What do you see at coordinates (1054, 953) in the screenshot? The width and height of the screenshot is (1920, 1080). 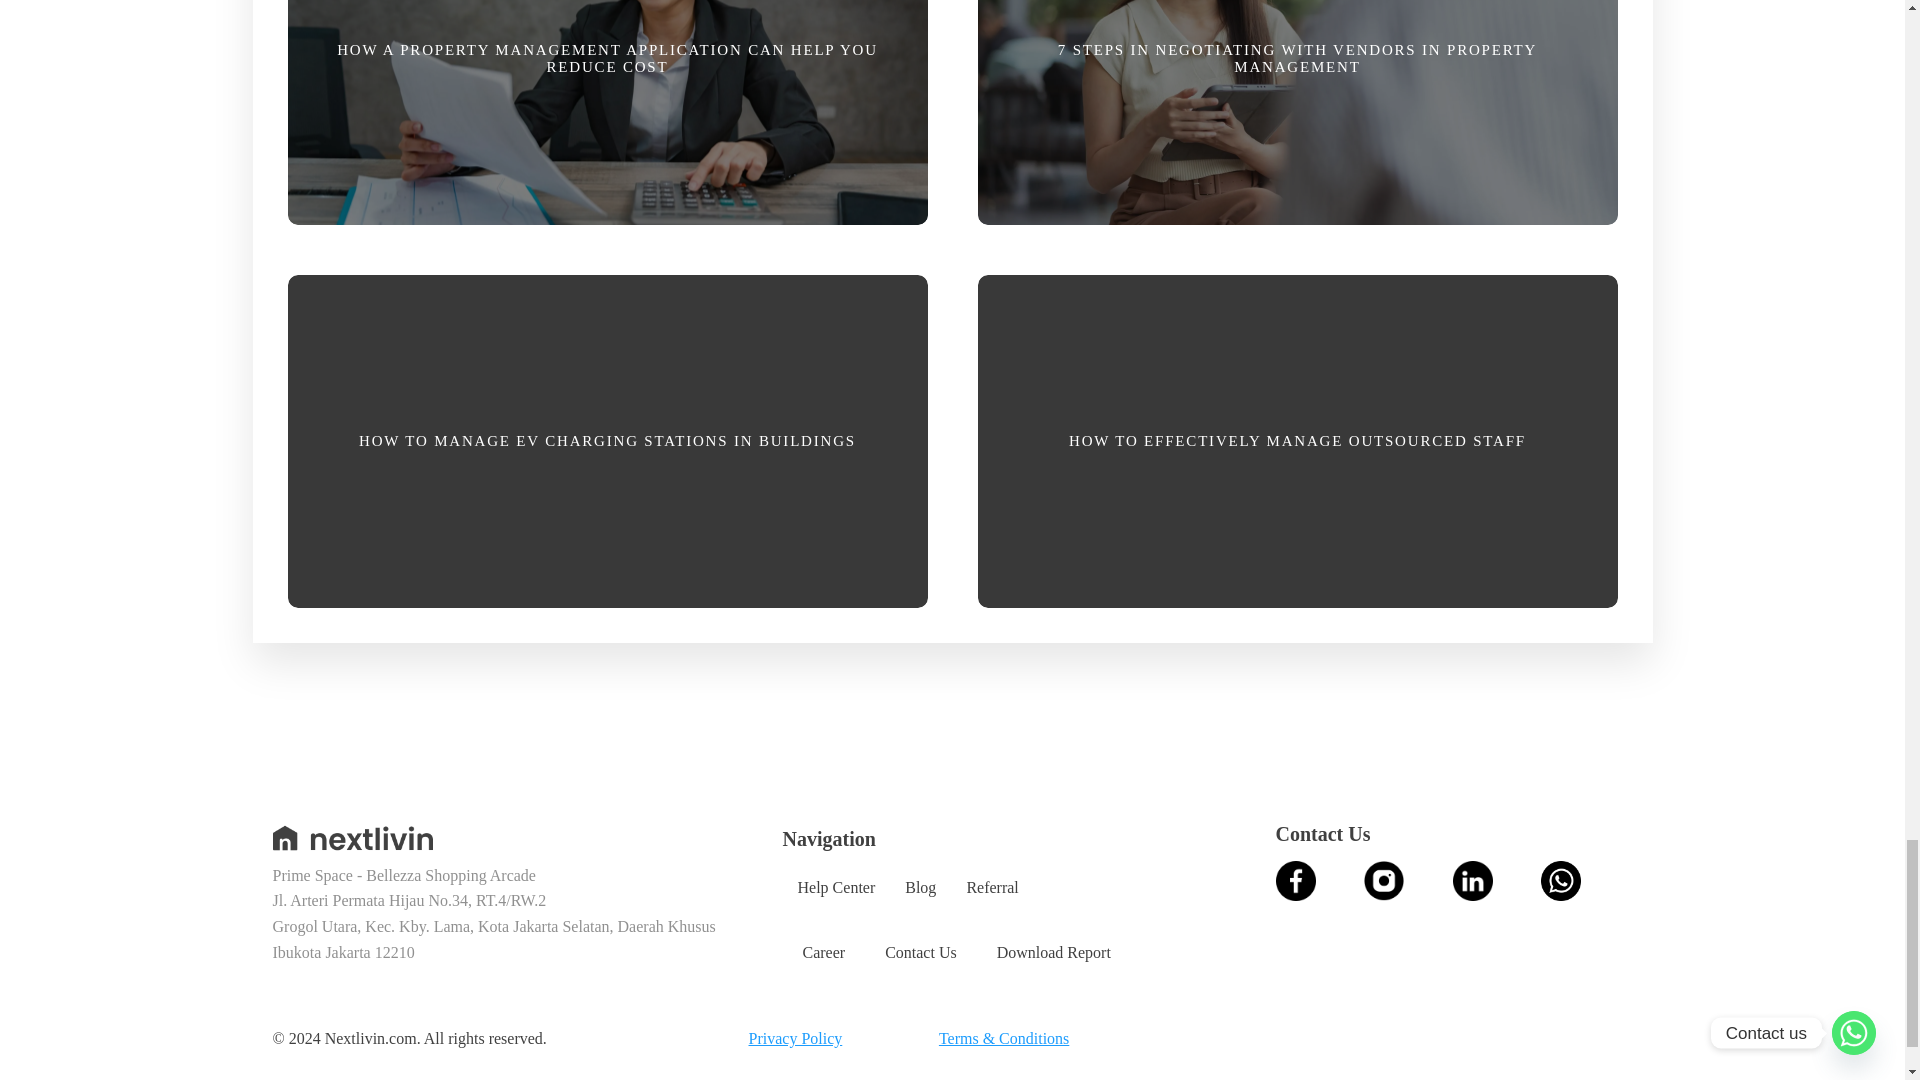 I see `Download Report` at bounding box center [1054, 953].